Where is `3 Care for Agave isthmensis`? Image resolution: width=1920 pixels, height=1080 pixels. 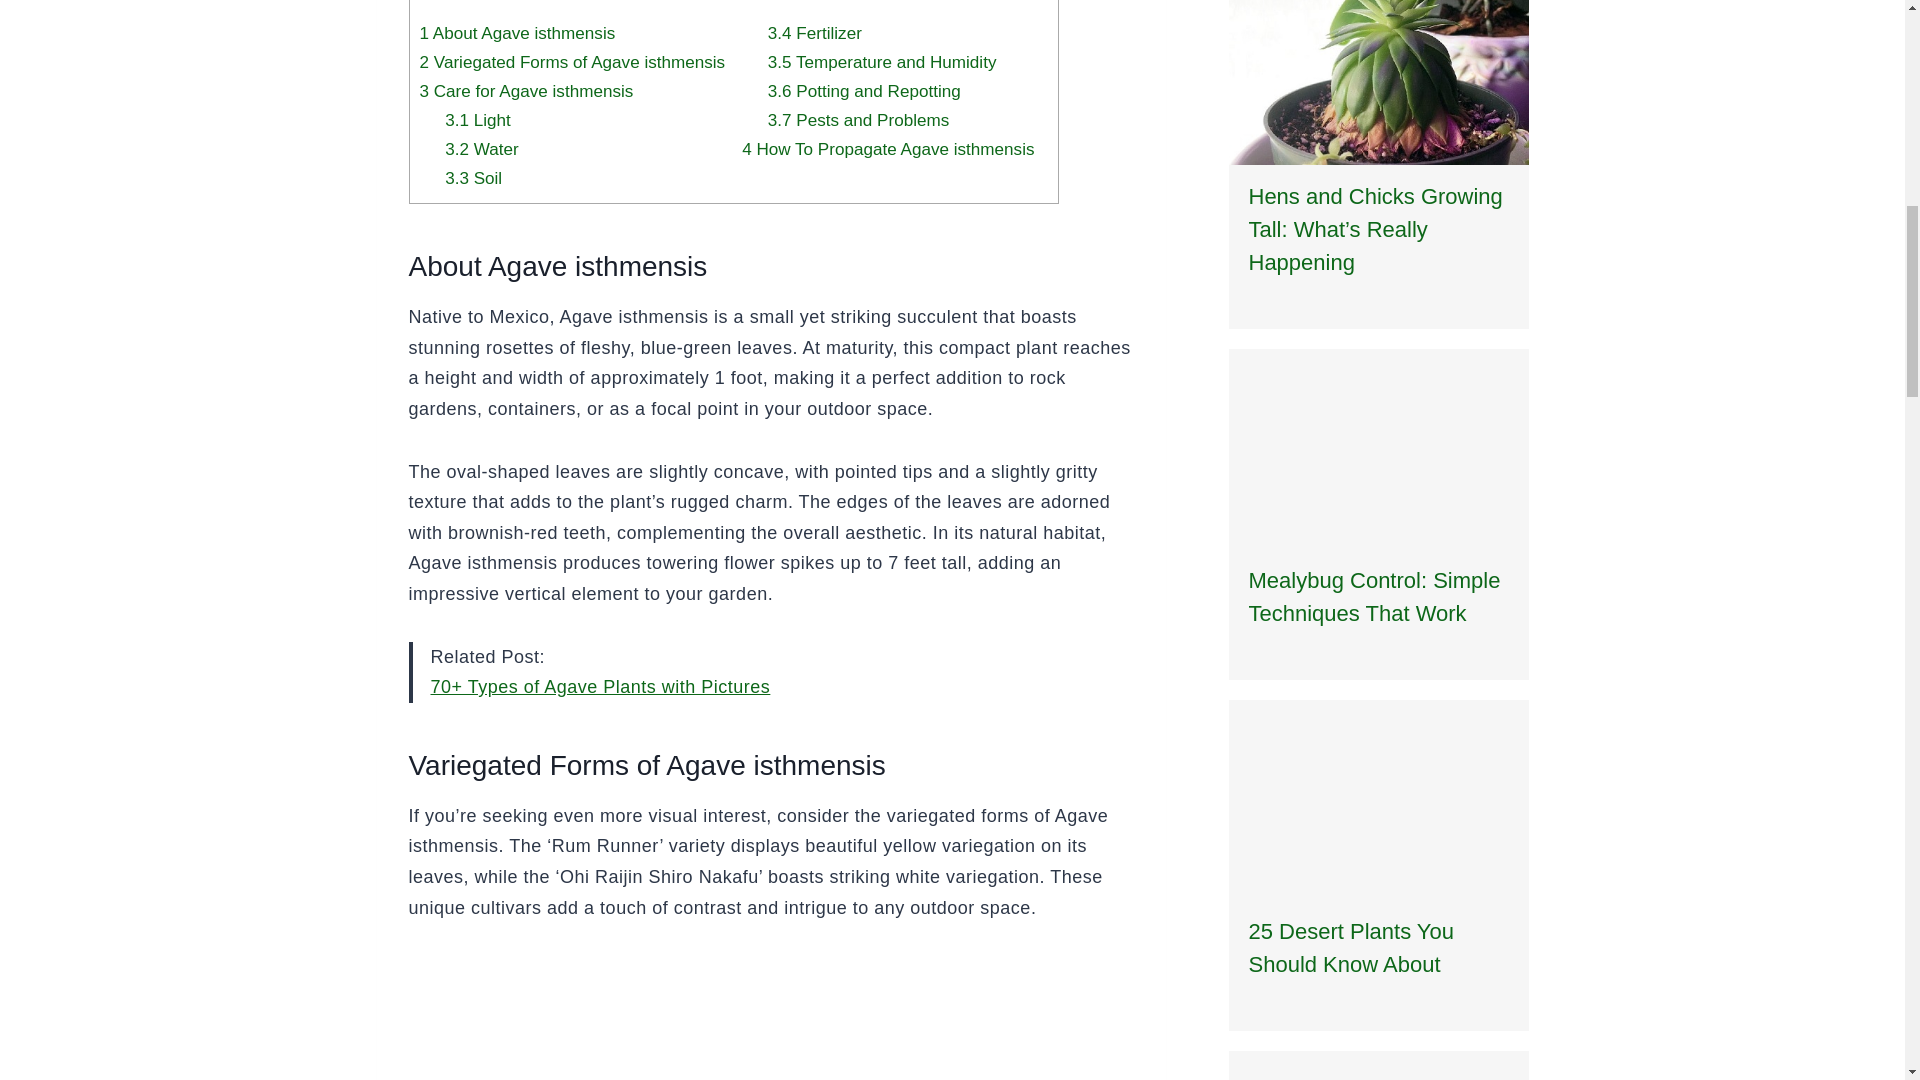 3 Care for Agave isthmensis is located at coordinates (526, 92).